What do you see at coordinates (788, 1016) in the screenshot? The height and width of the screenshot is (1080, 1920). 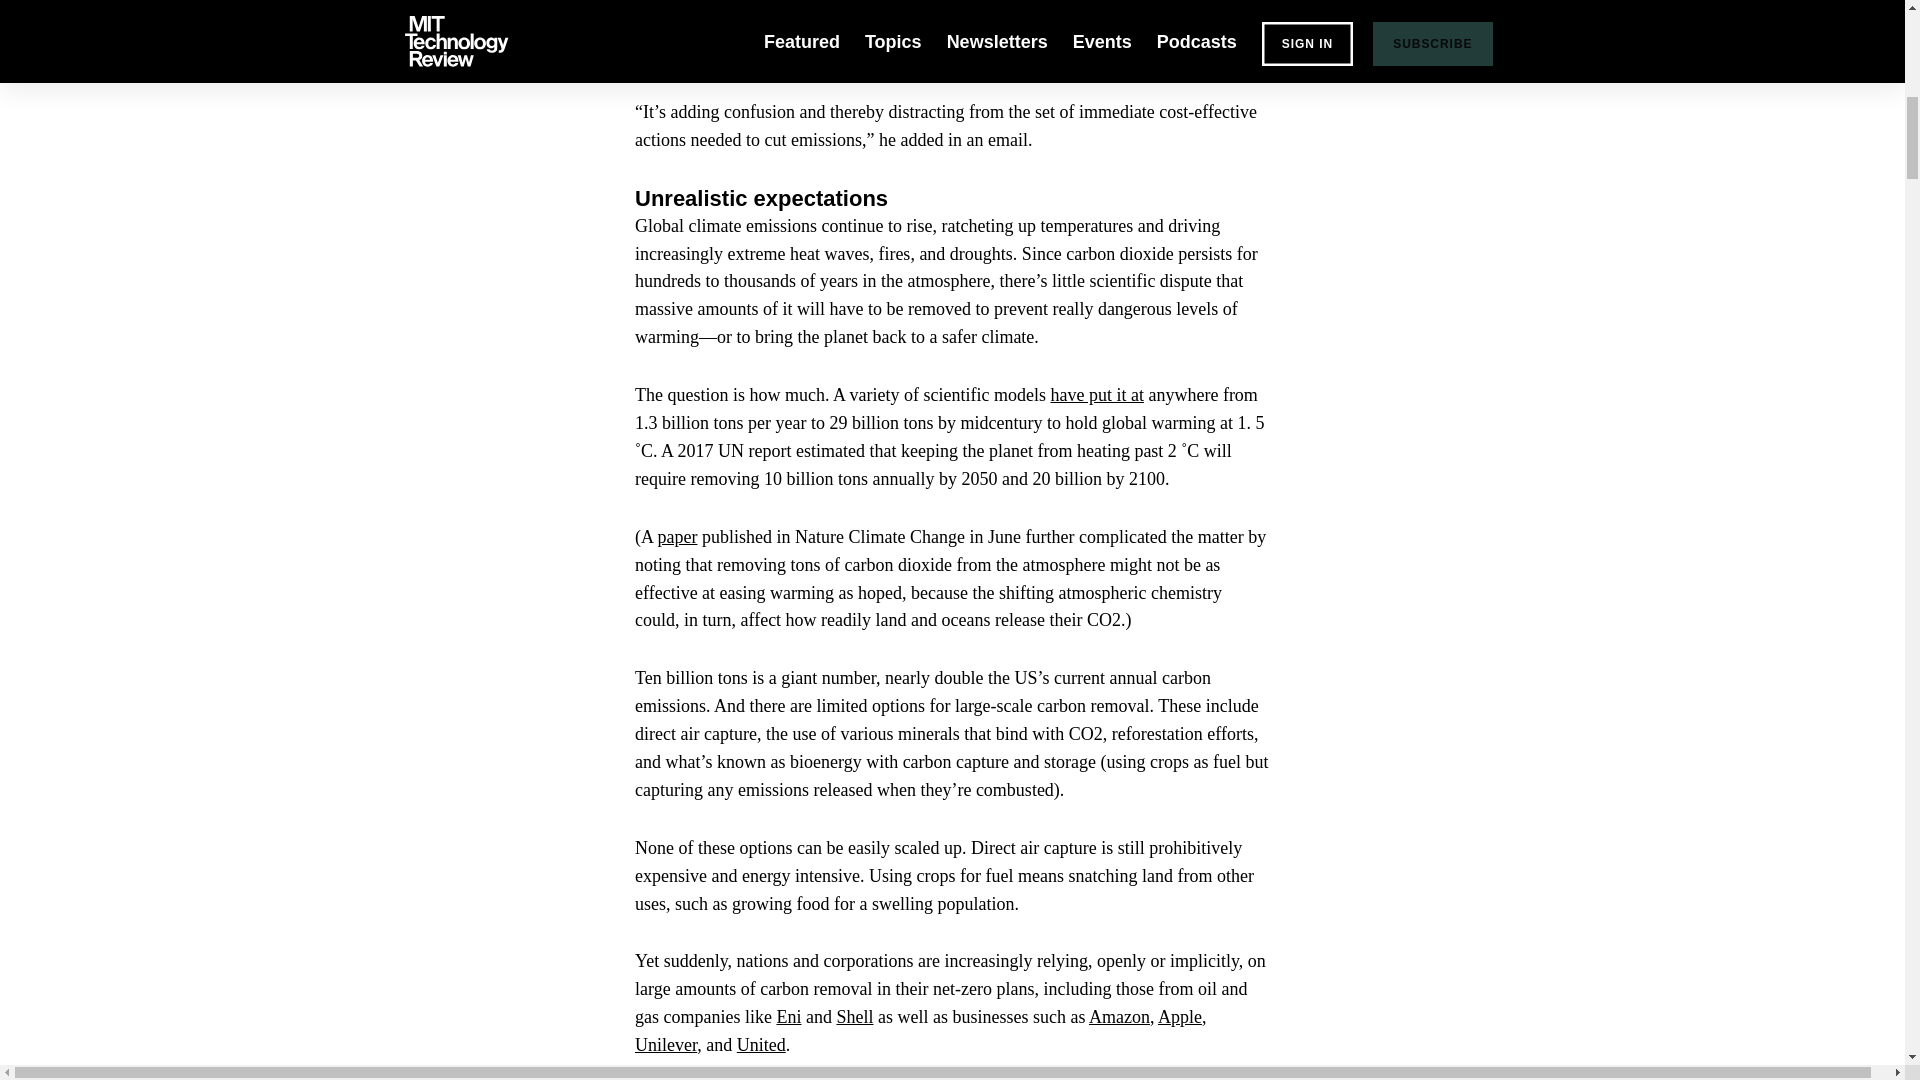 I see `Eni` at bounding box center [788, 1016].